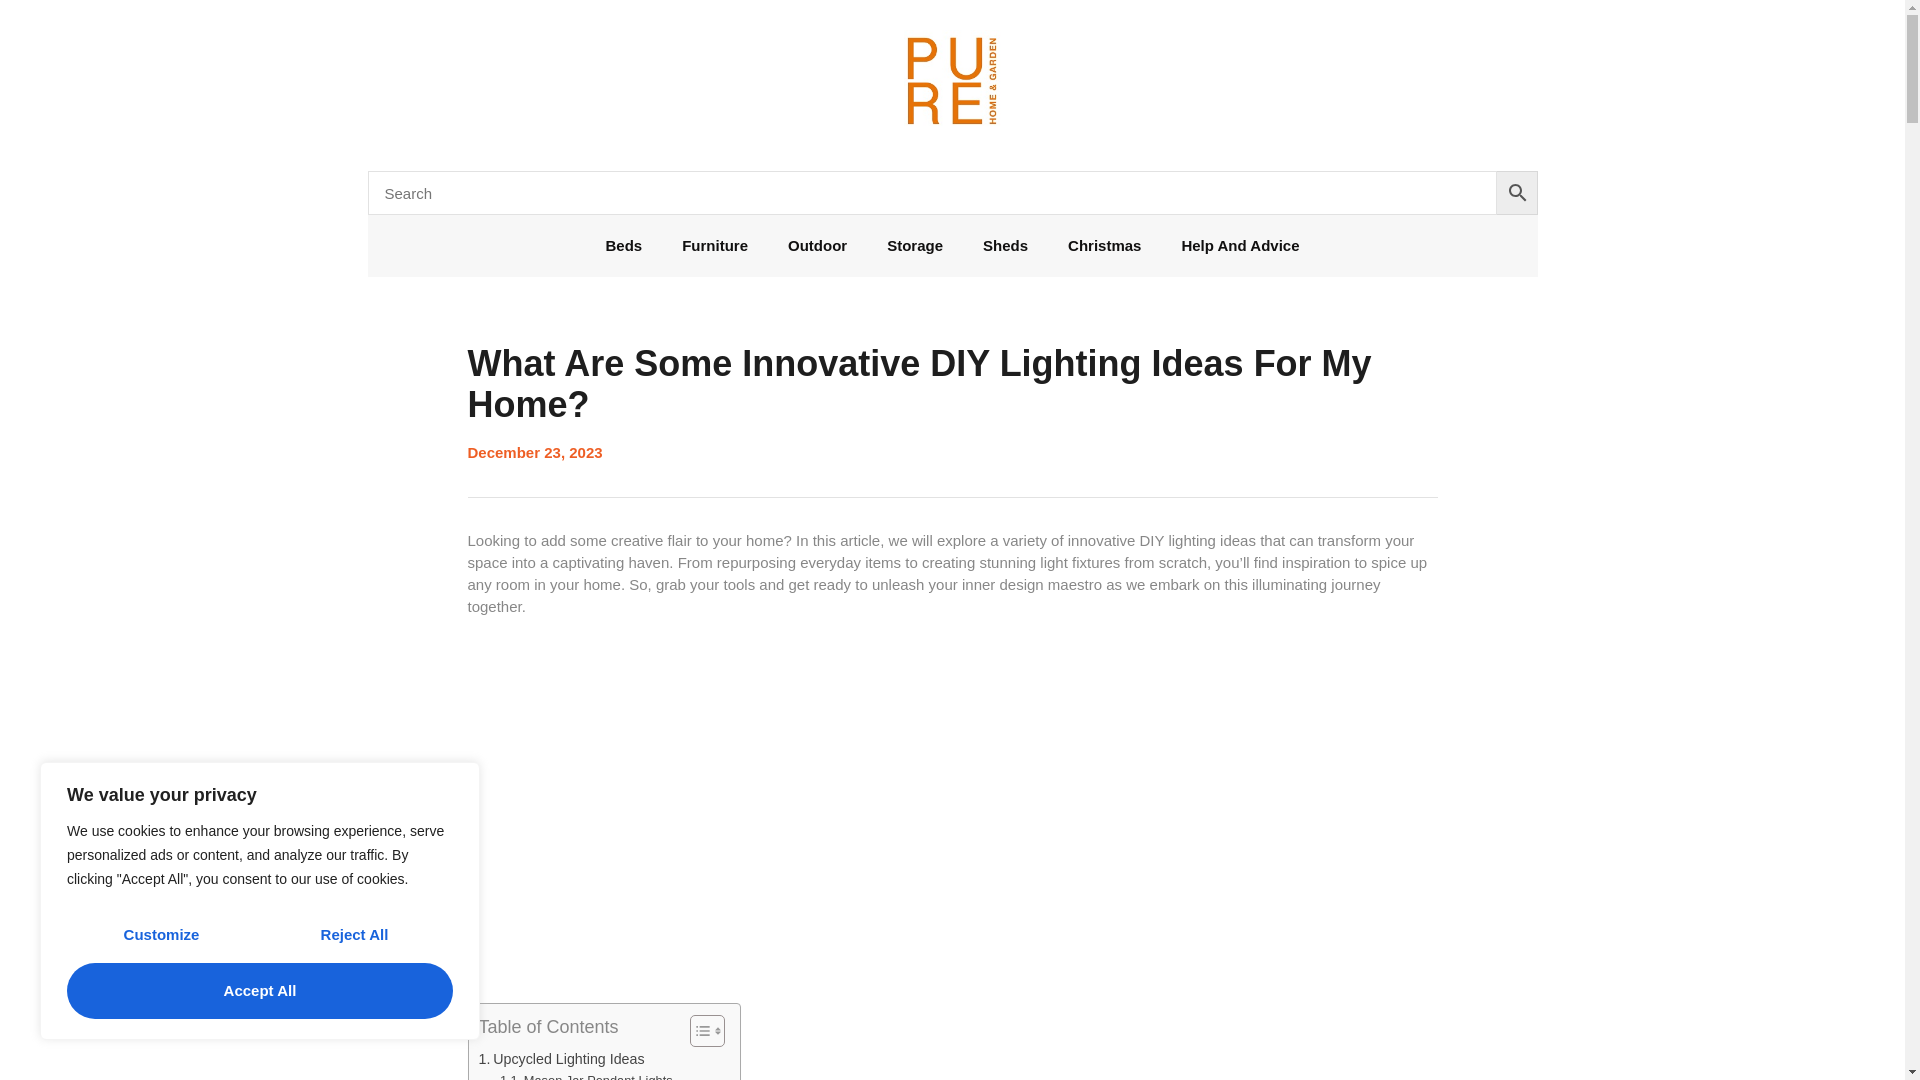  I want to click on Accept All, so click(260, 991).